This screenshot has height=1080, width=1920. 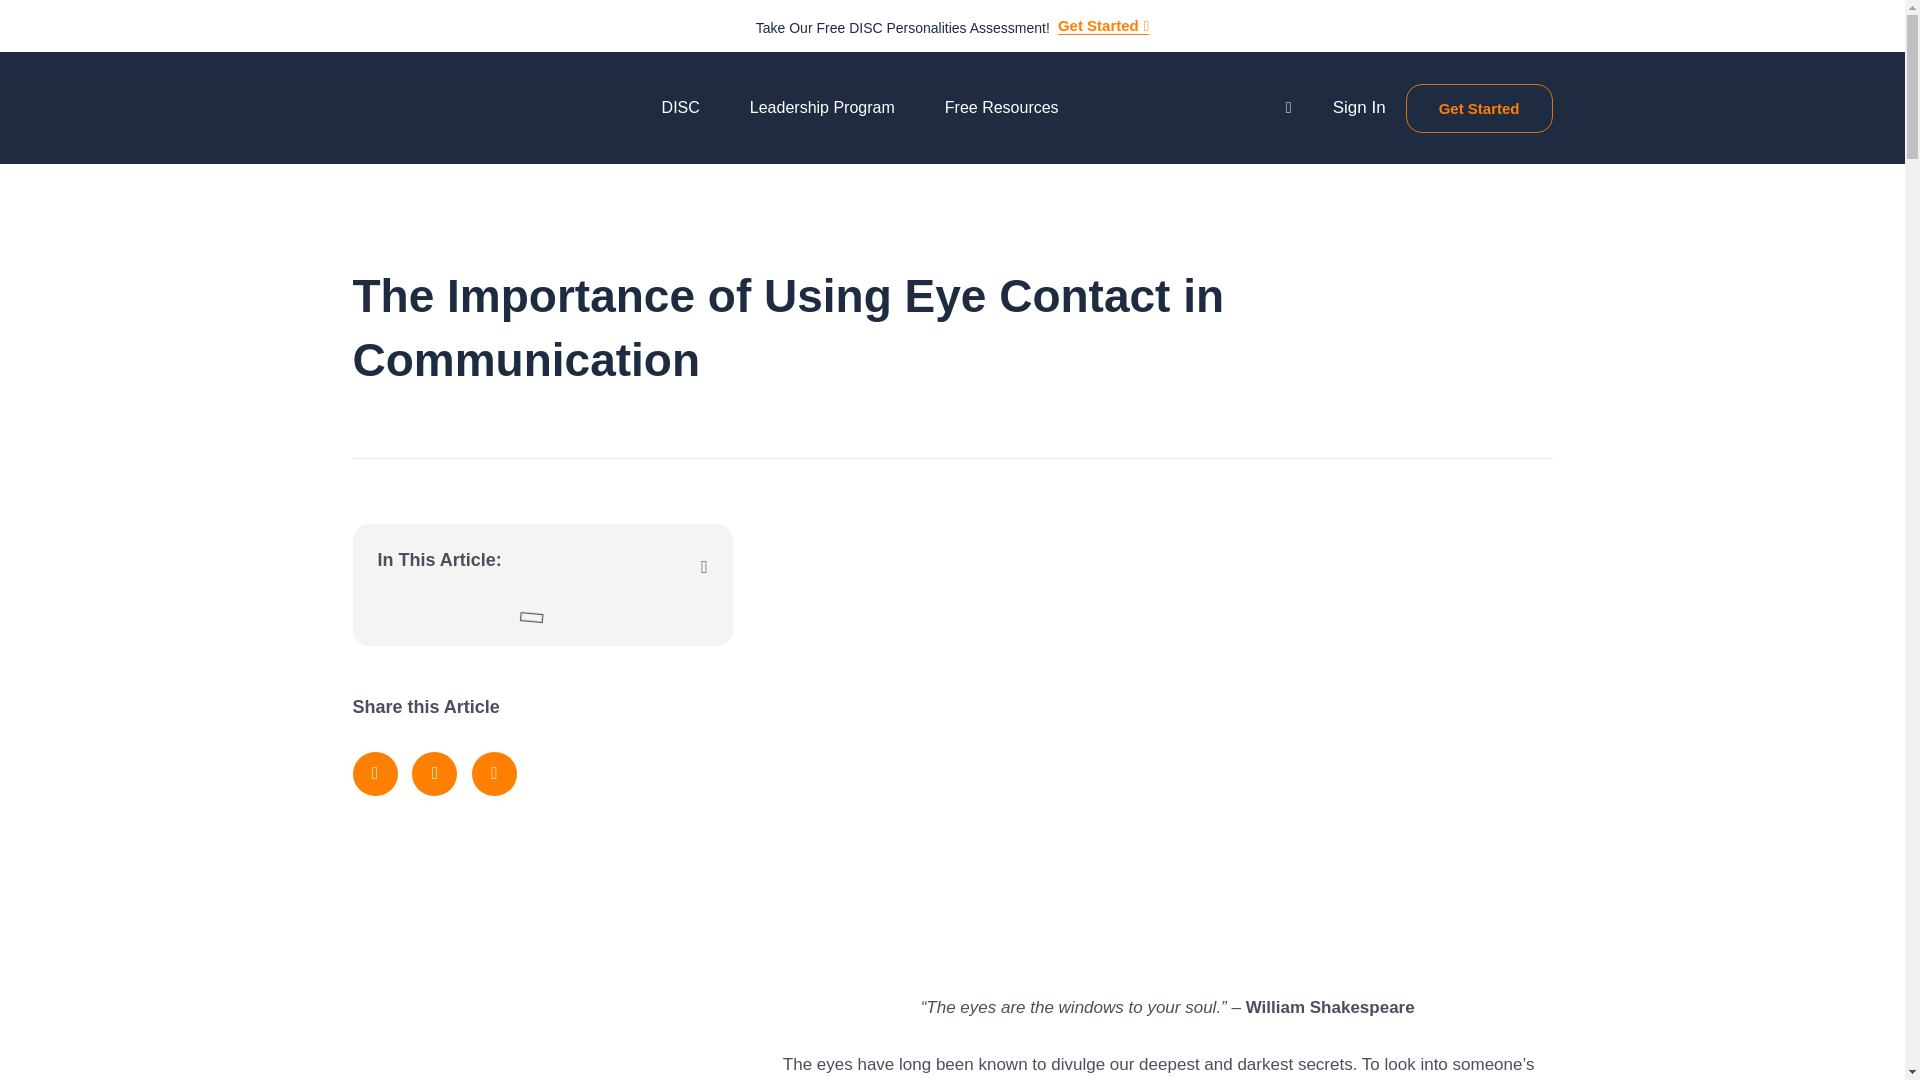 I want to click on Sign In, so click(x=1359, y=107).